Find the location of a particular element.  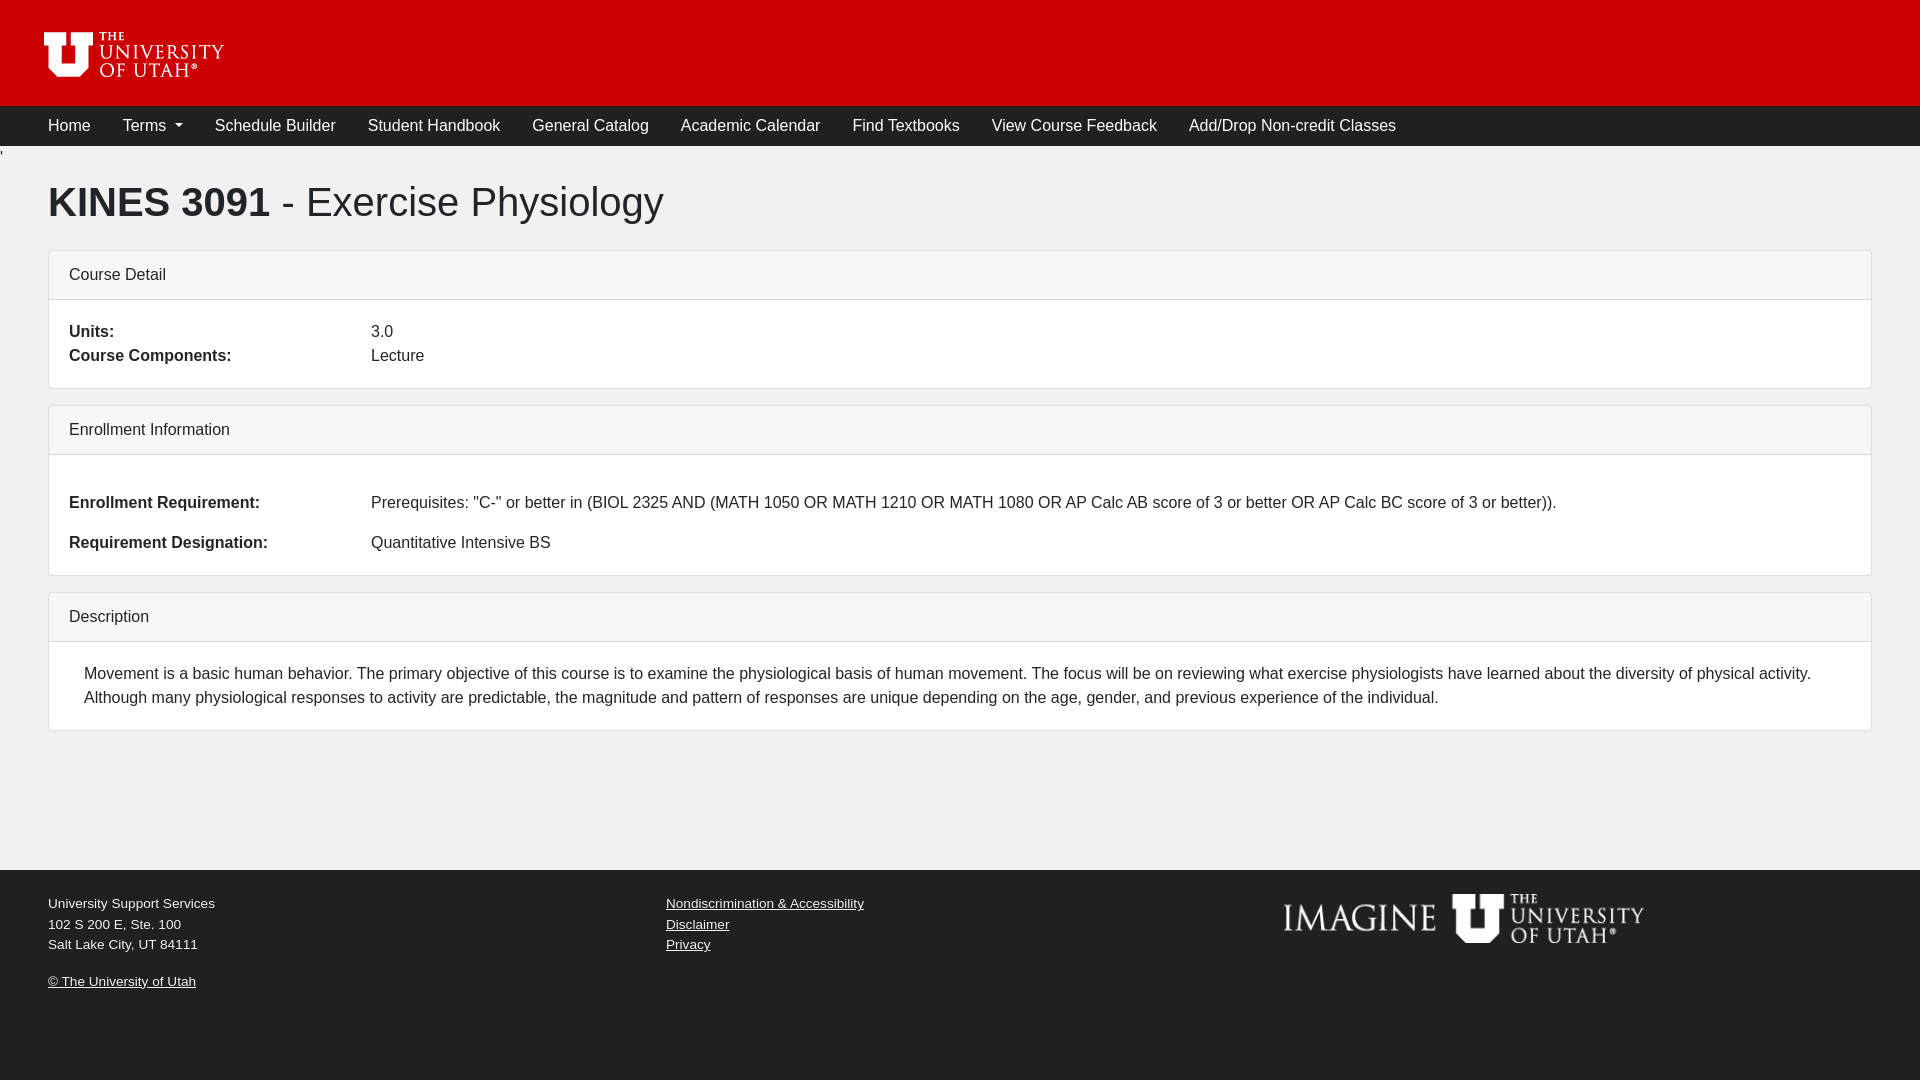

Academic Calendar is located at coordinates (751, 125).